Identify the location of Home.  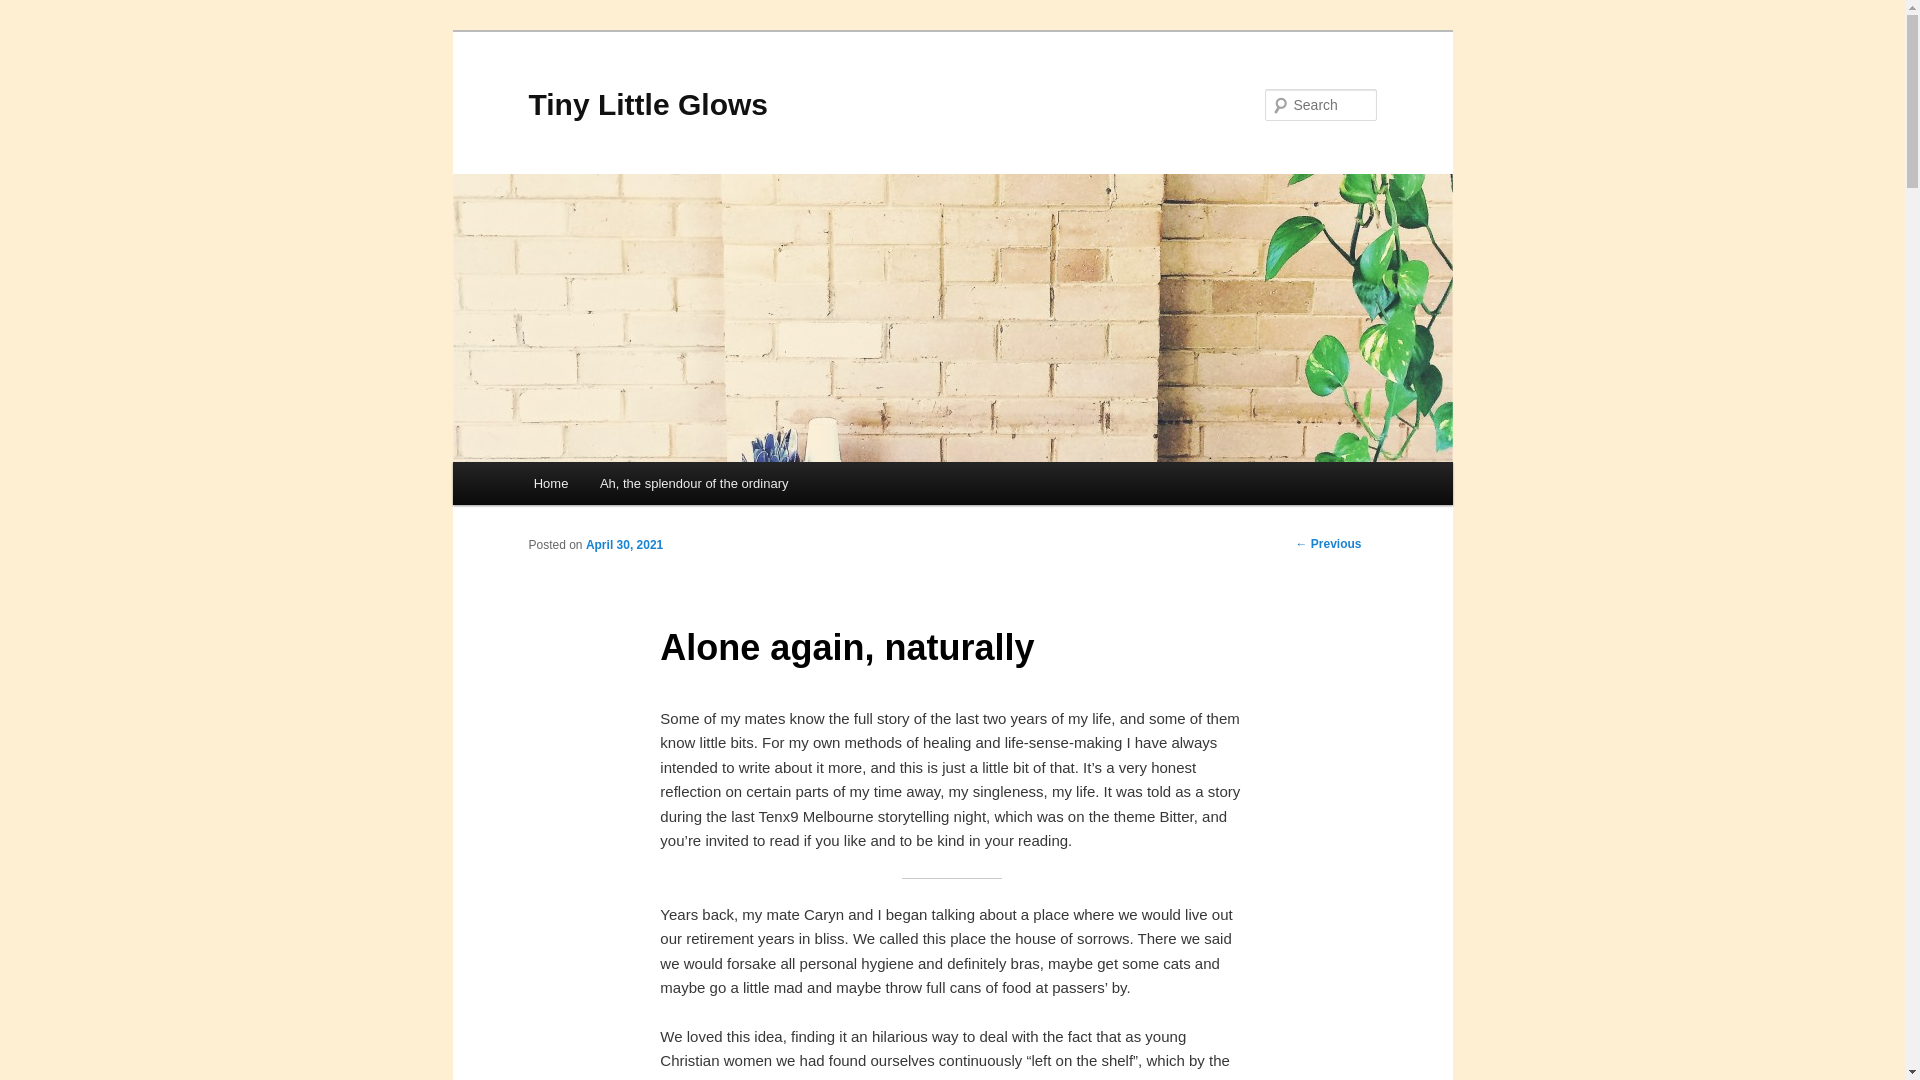
(550, 484).